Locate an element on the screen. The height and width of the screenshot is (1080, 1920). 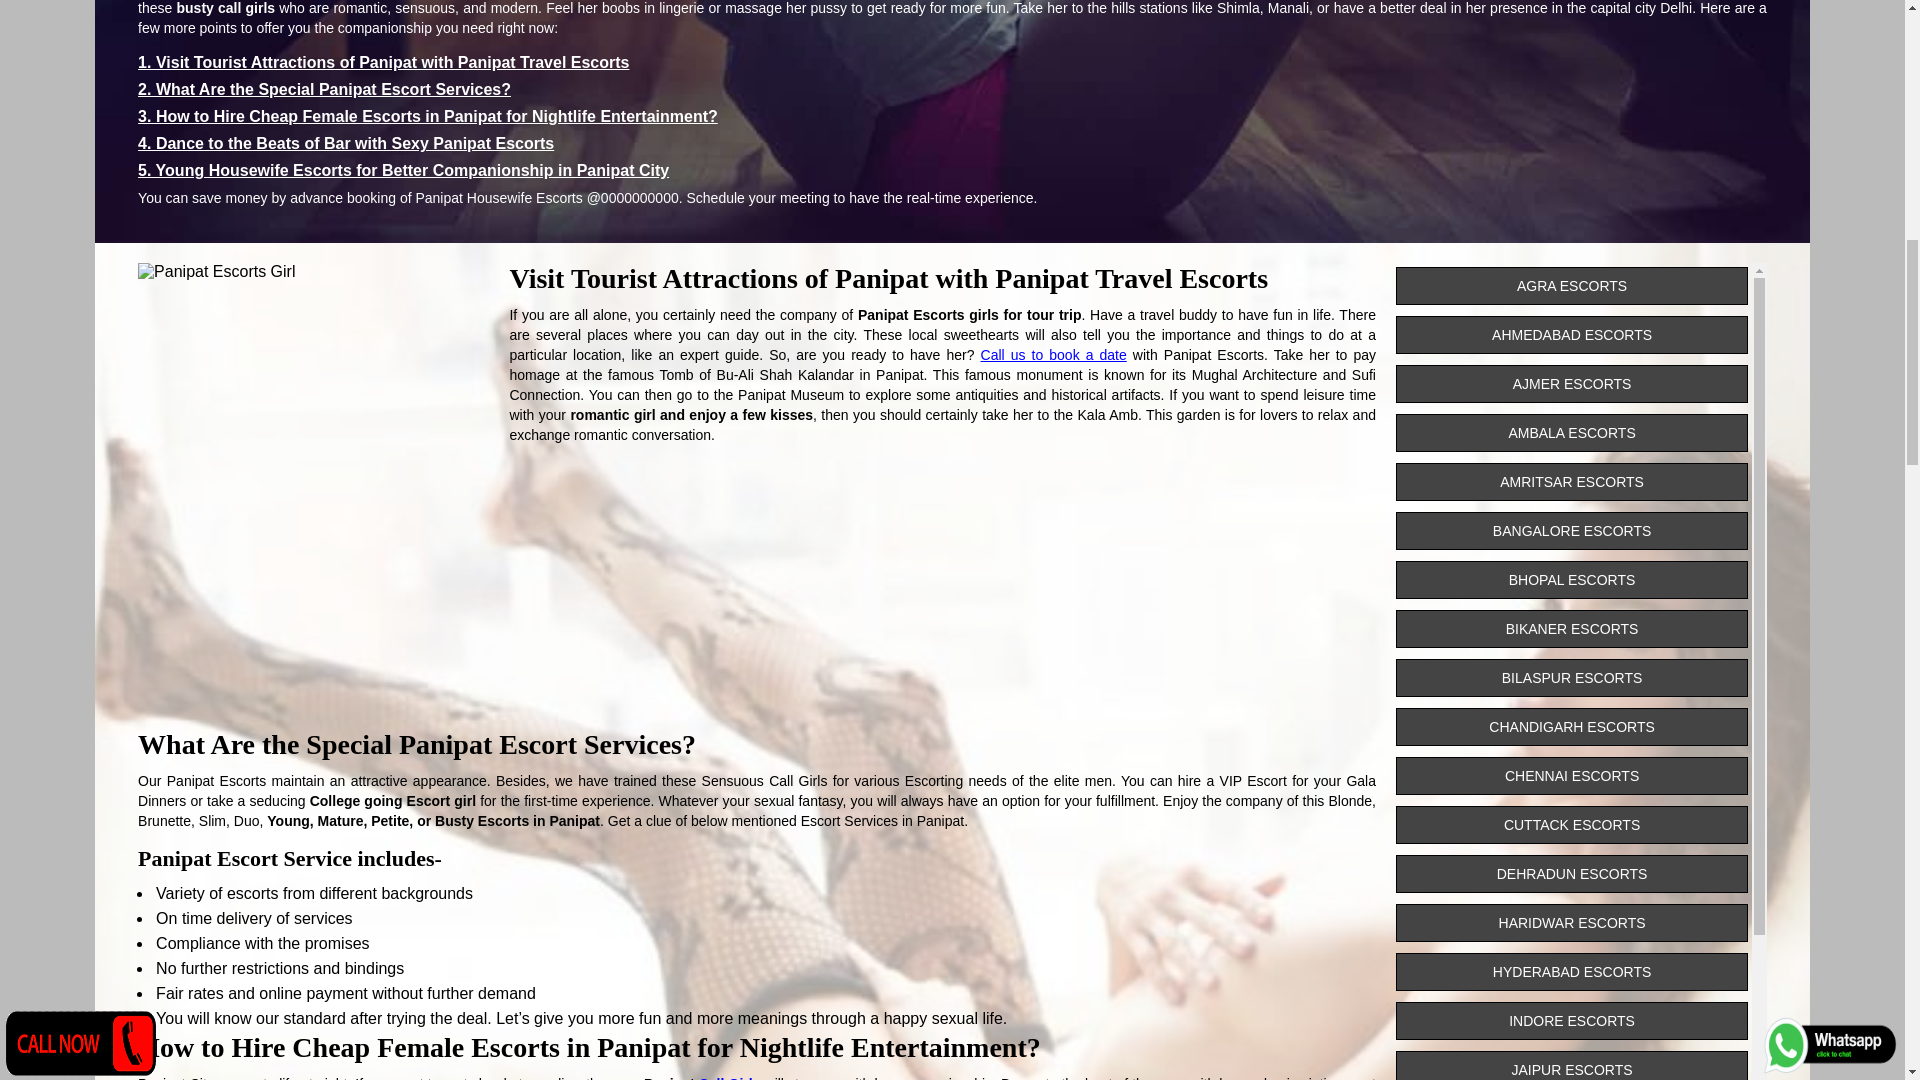
CHENNAI ESCORTS is located at coordinates (1571, 776).